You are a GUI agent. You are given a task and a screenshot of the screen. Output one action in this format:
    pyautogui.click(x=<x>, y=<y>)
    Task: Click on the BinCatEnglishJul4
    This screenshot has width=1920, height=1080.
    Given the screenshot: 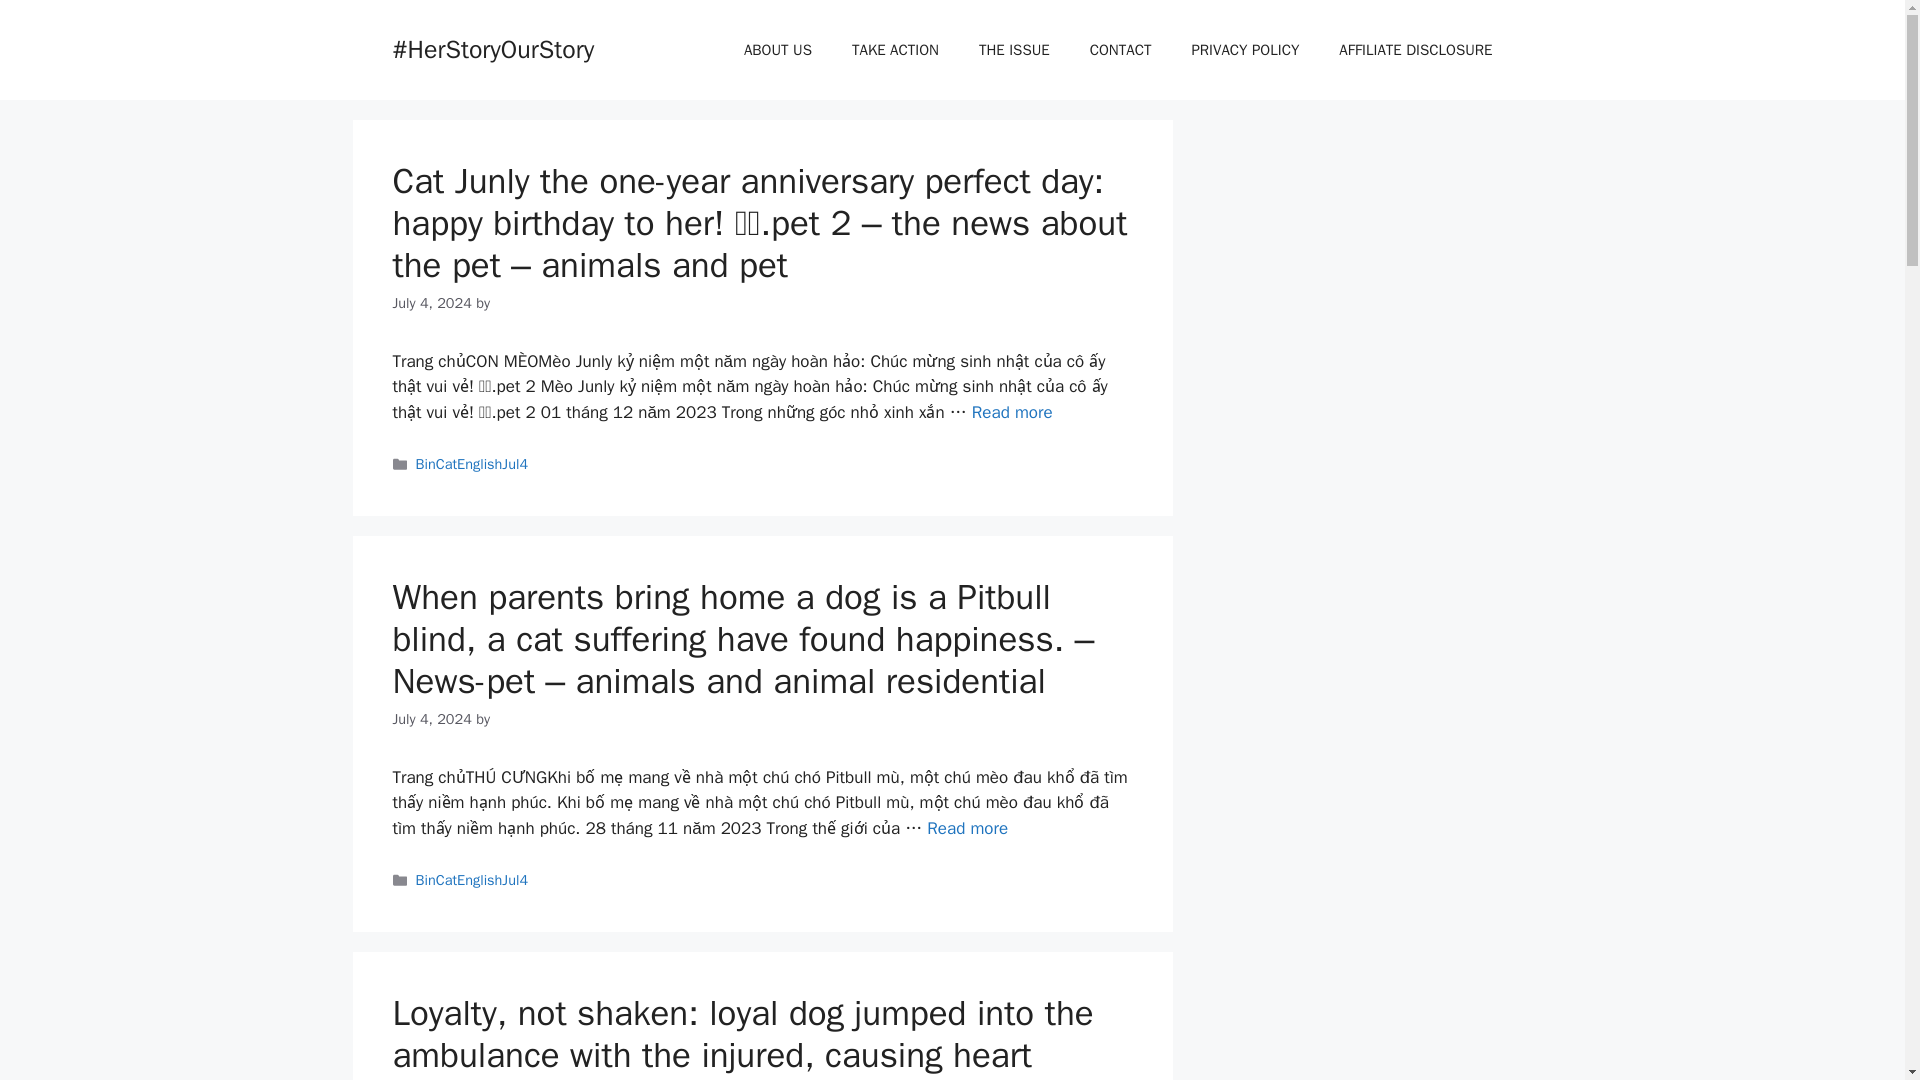 What is the action you would take?
    pyautogui.click(x=472, y=879)
    